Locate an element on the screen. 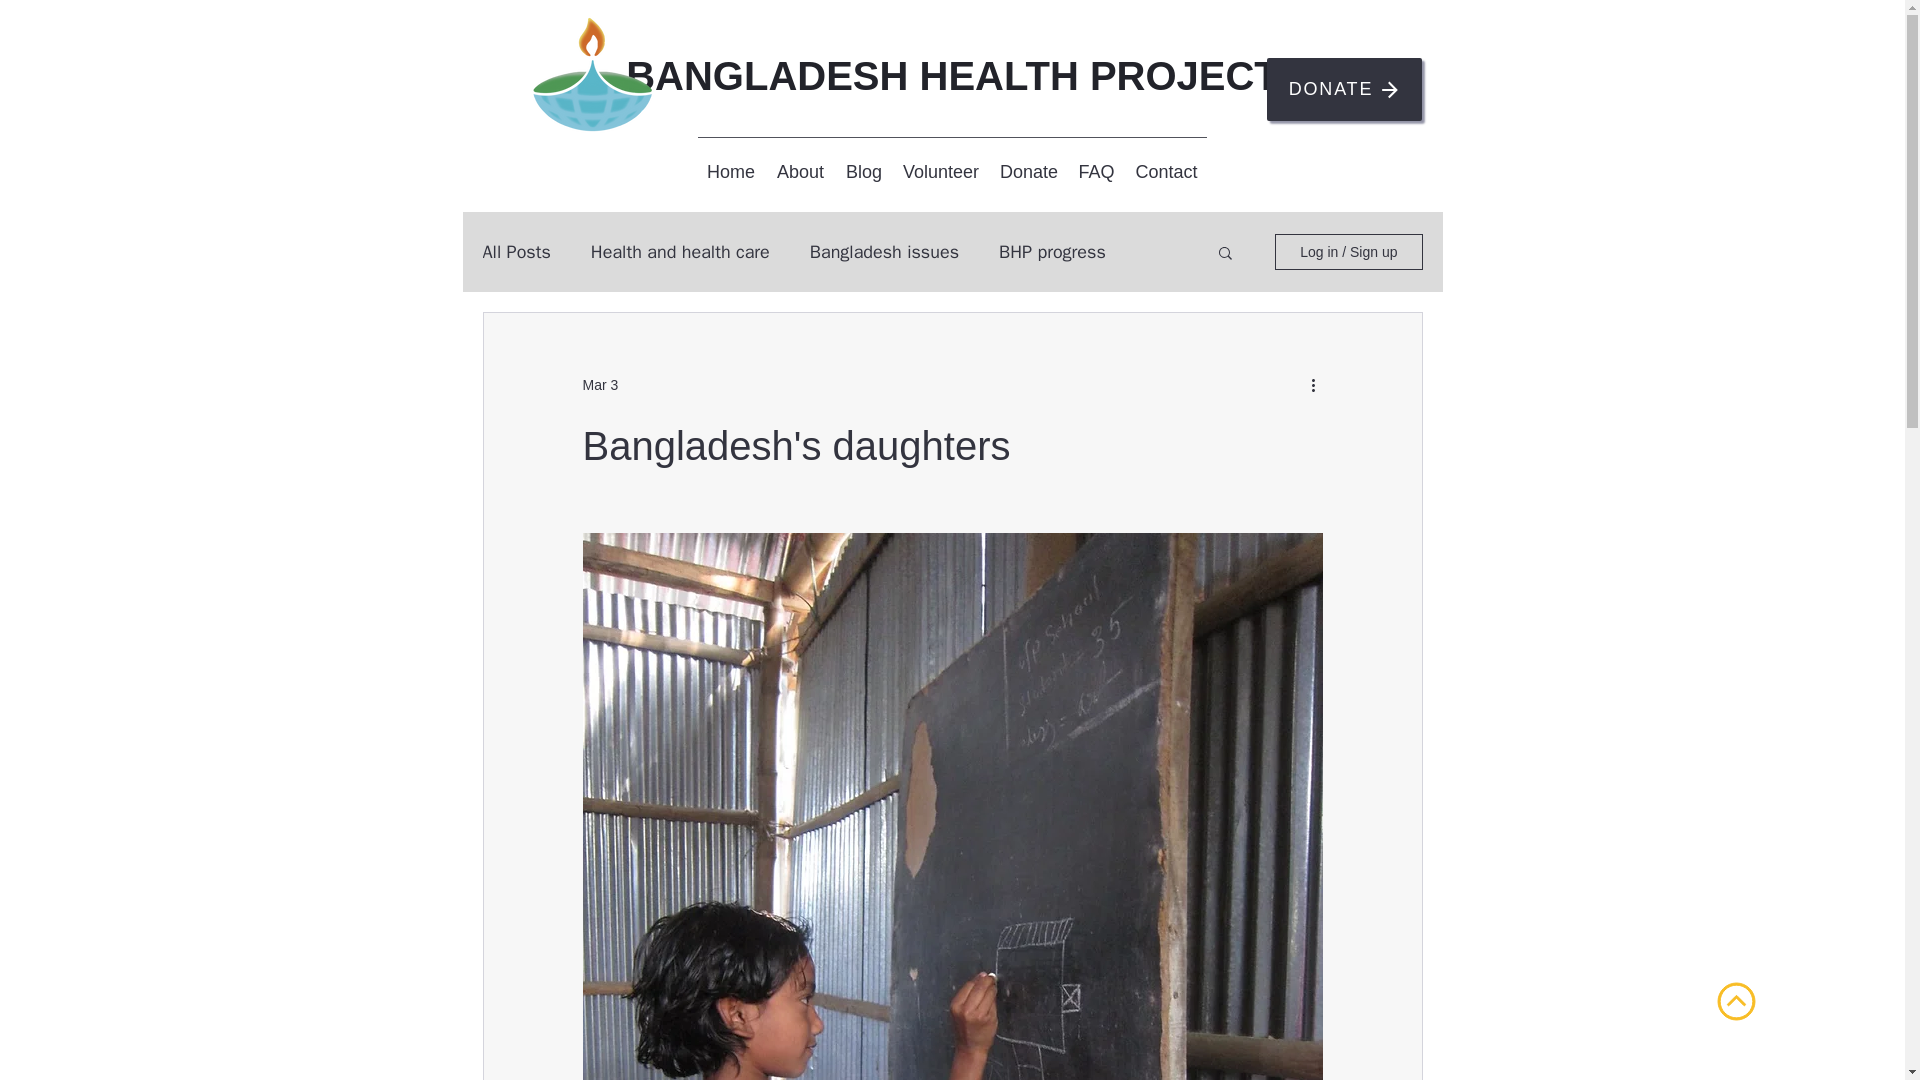 The image size is (1920, 1080). FAQ is located at coordinates (1095, 171).